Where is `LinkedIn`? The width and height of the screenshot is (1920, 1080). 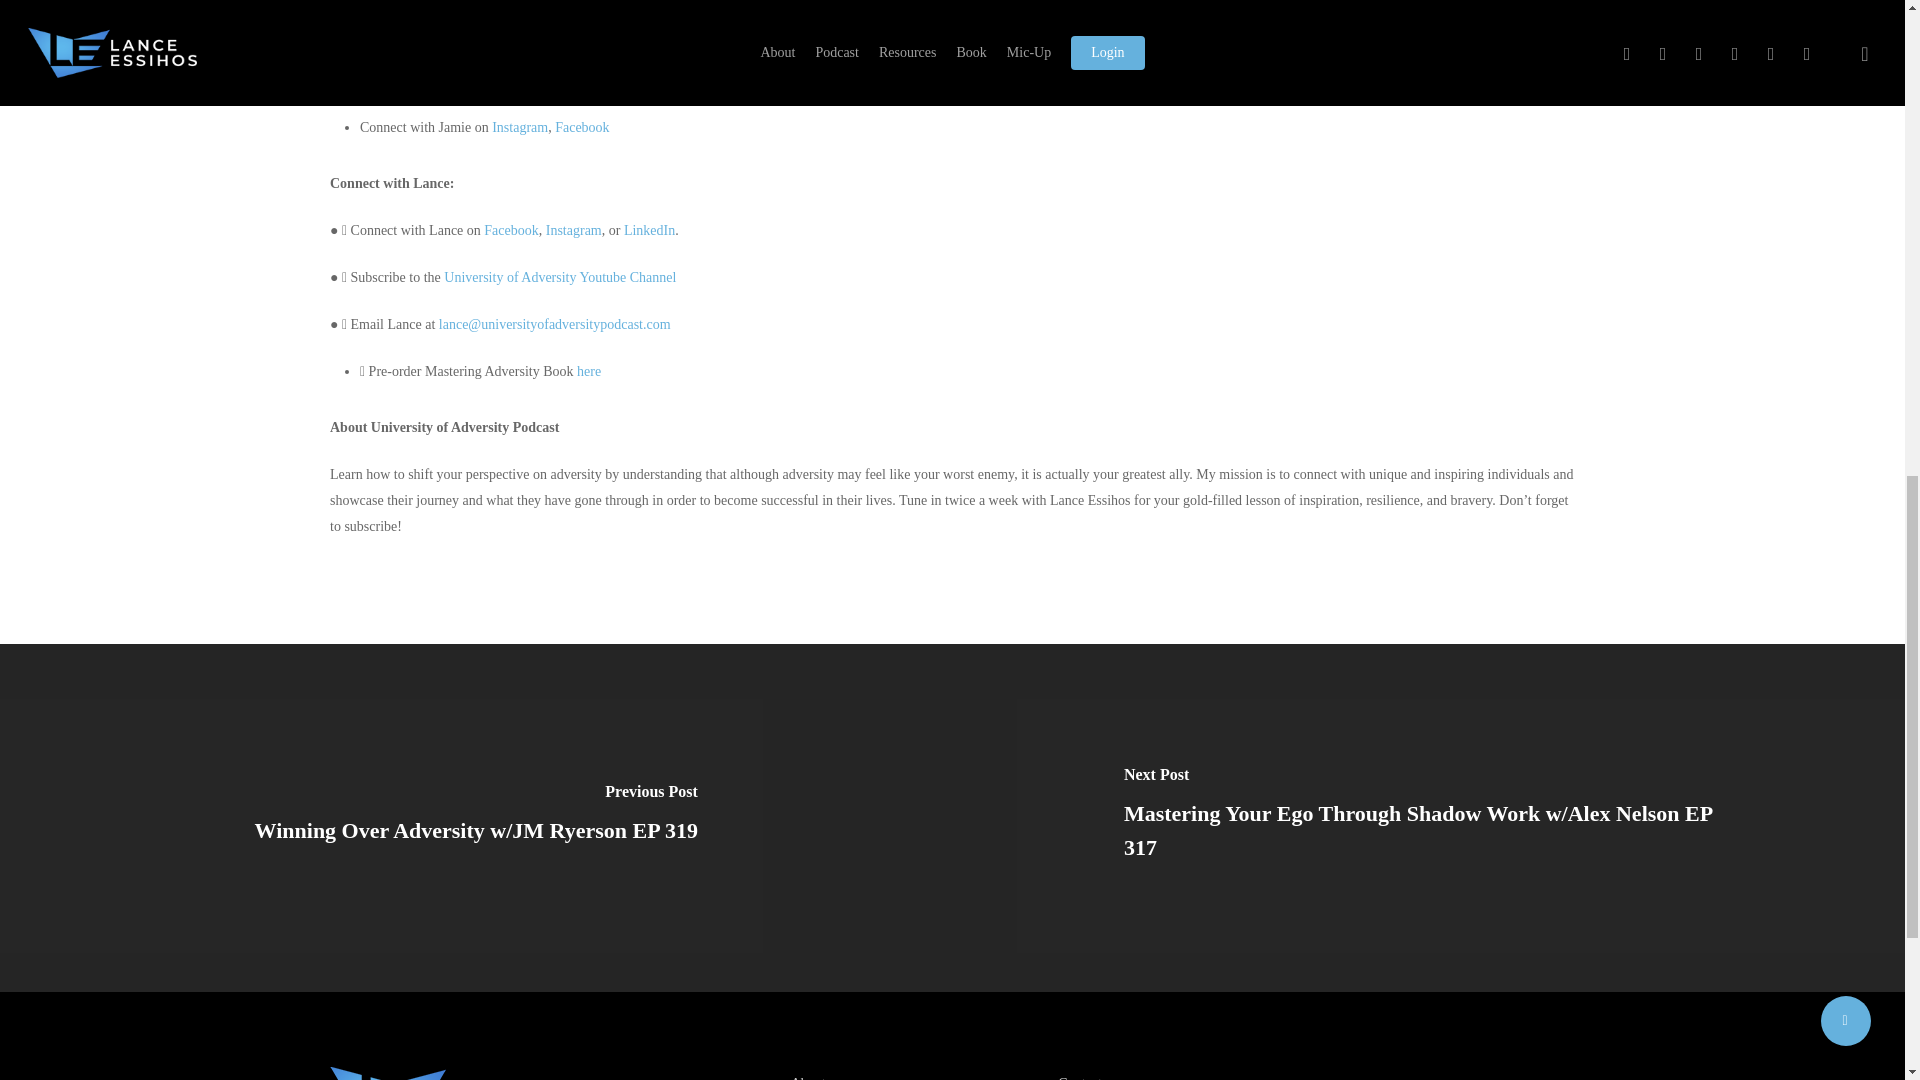 LinkedIn is located at coordinates (650, 230).